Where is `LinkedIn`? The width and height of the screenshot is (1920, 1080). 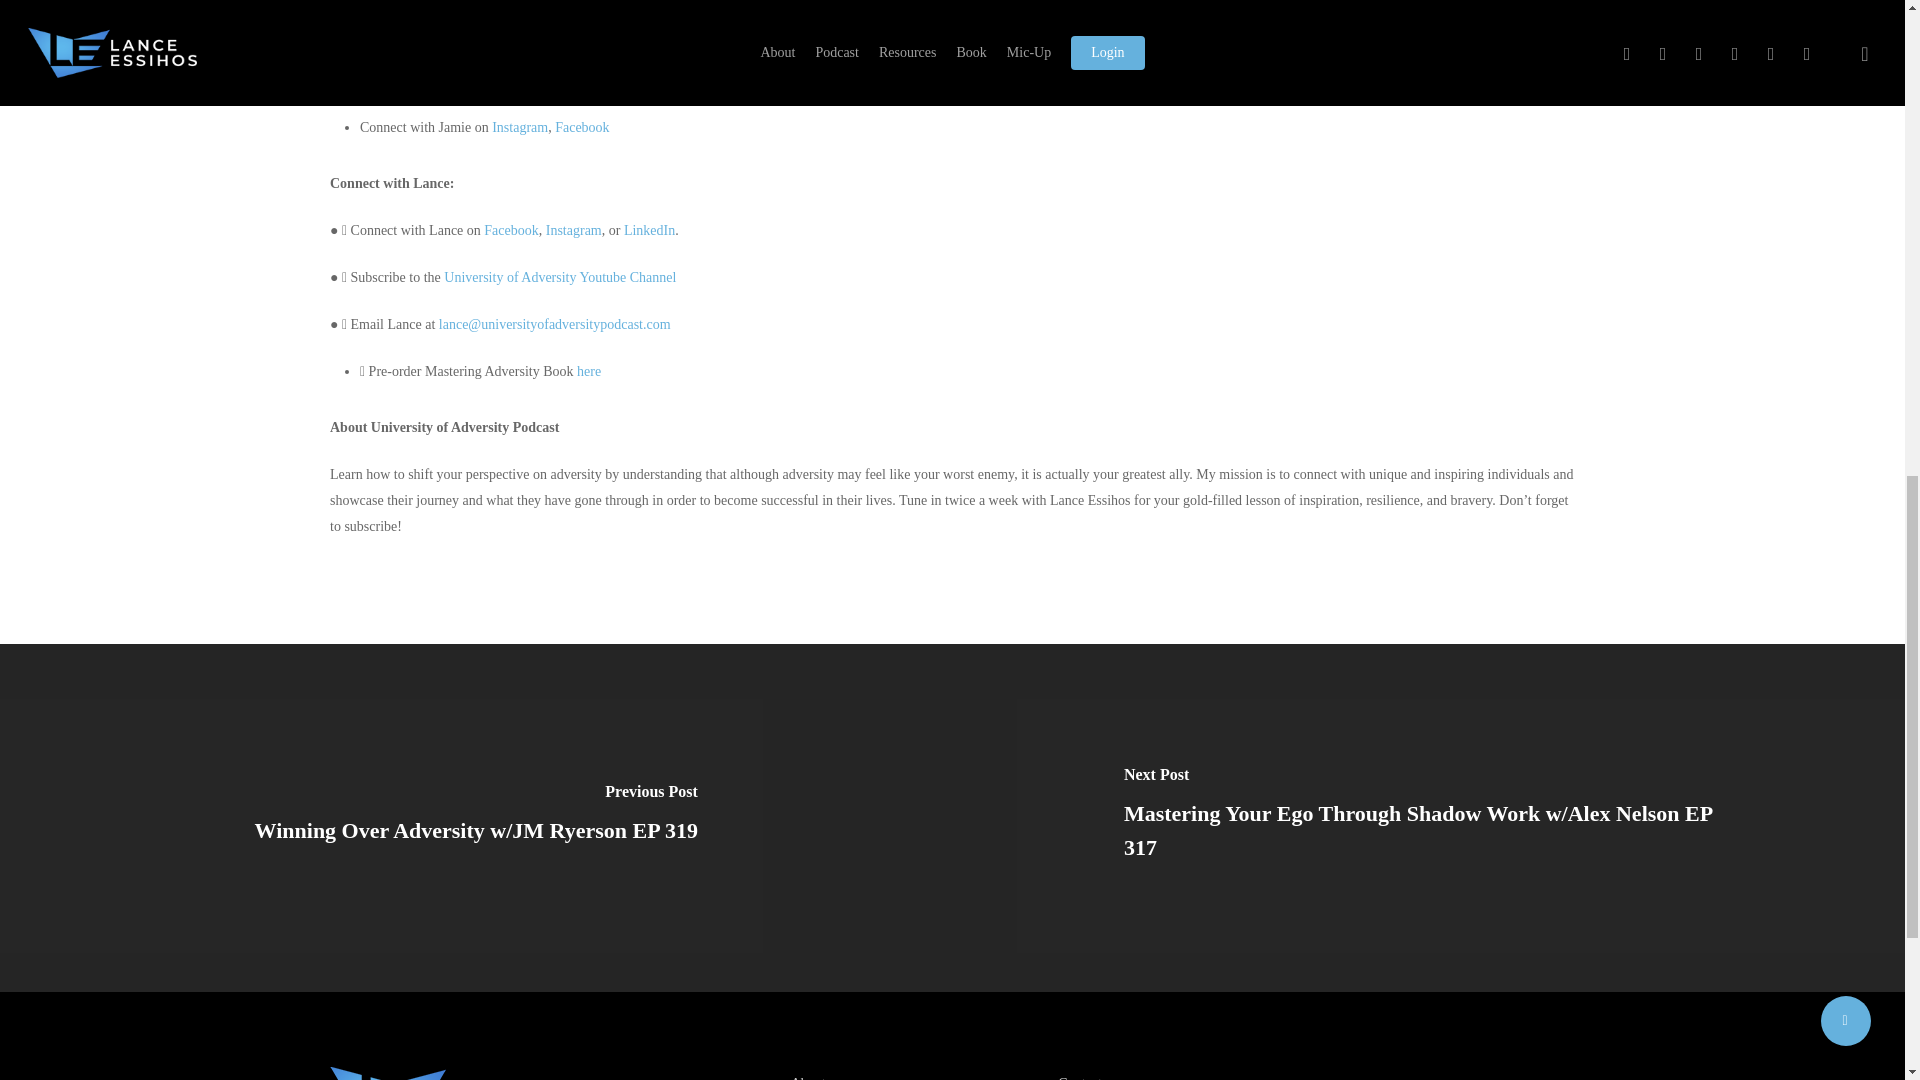 LinkedIn is located at coordinates (650, 230).